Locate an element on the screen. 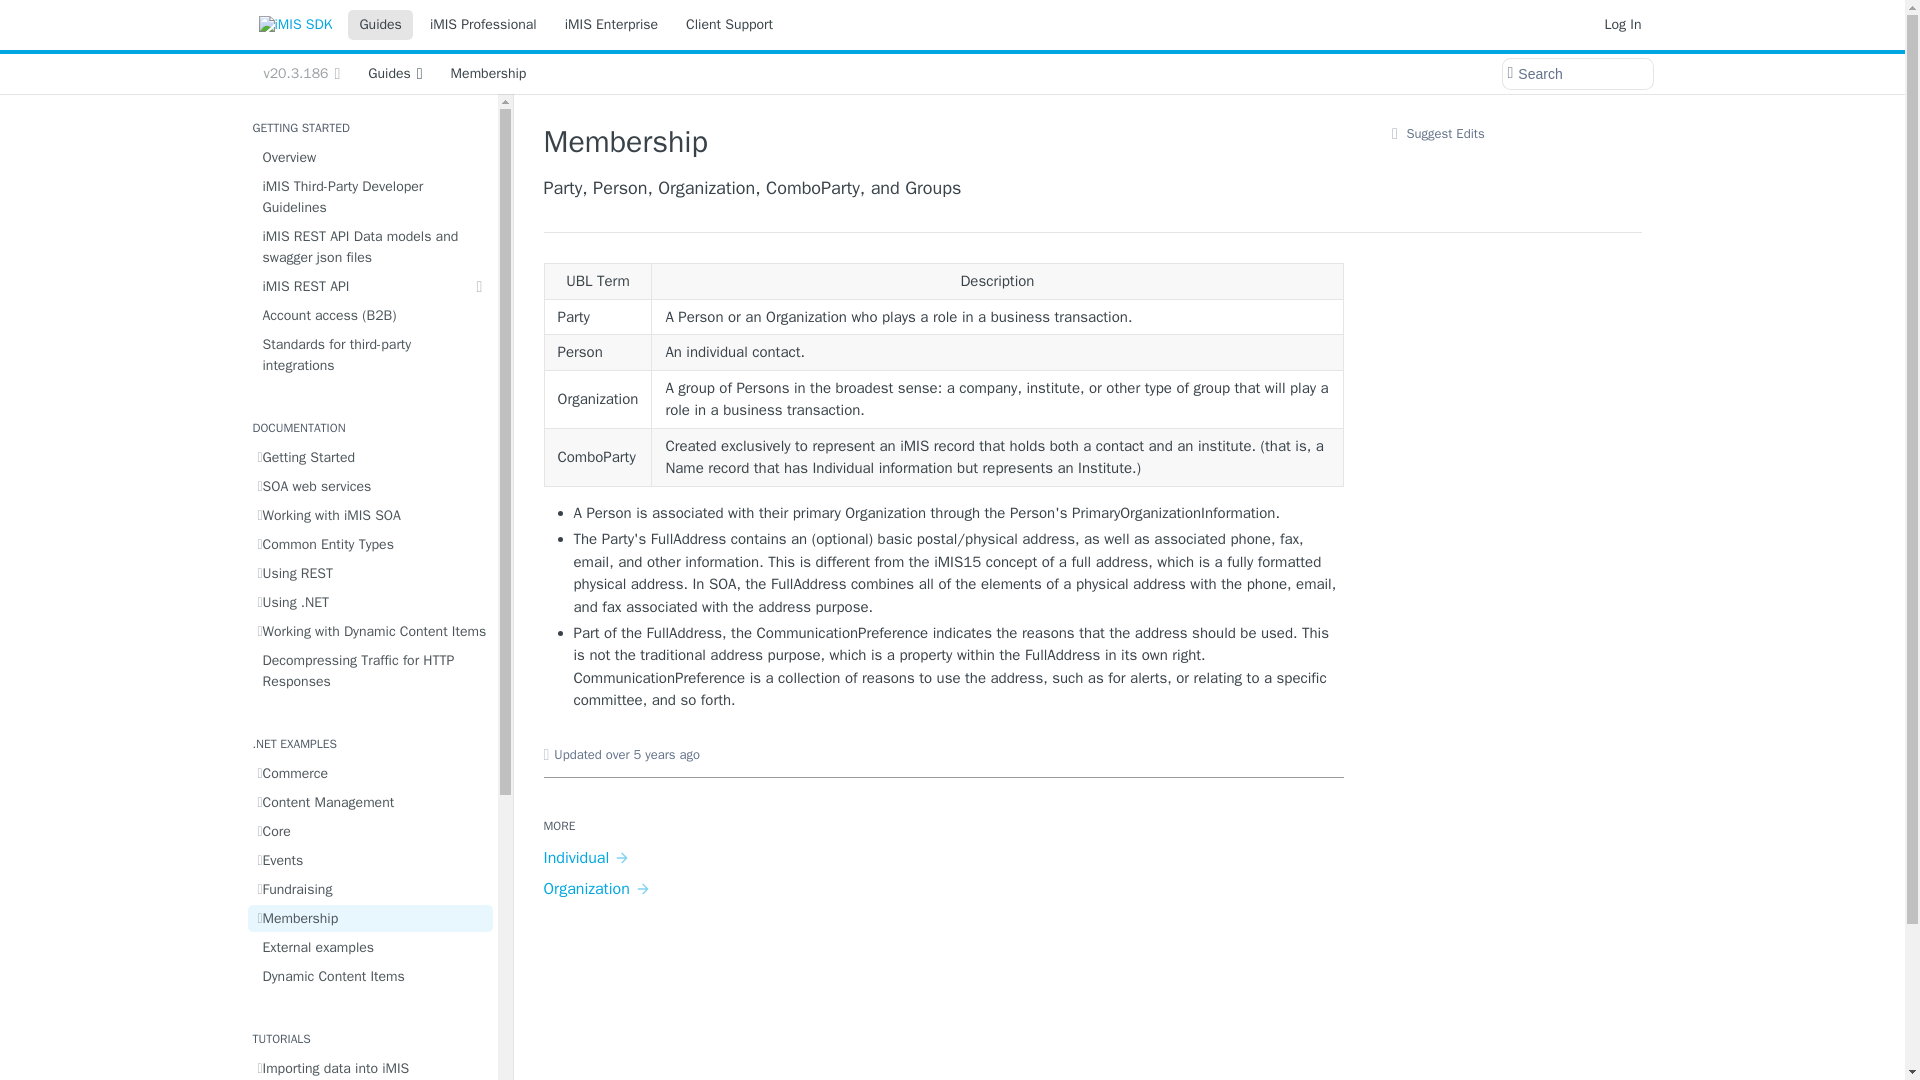  iMIS Professional is located at coordinates (482, 24).